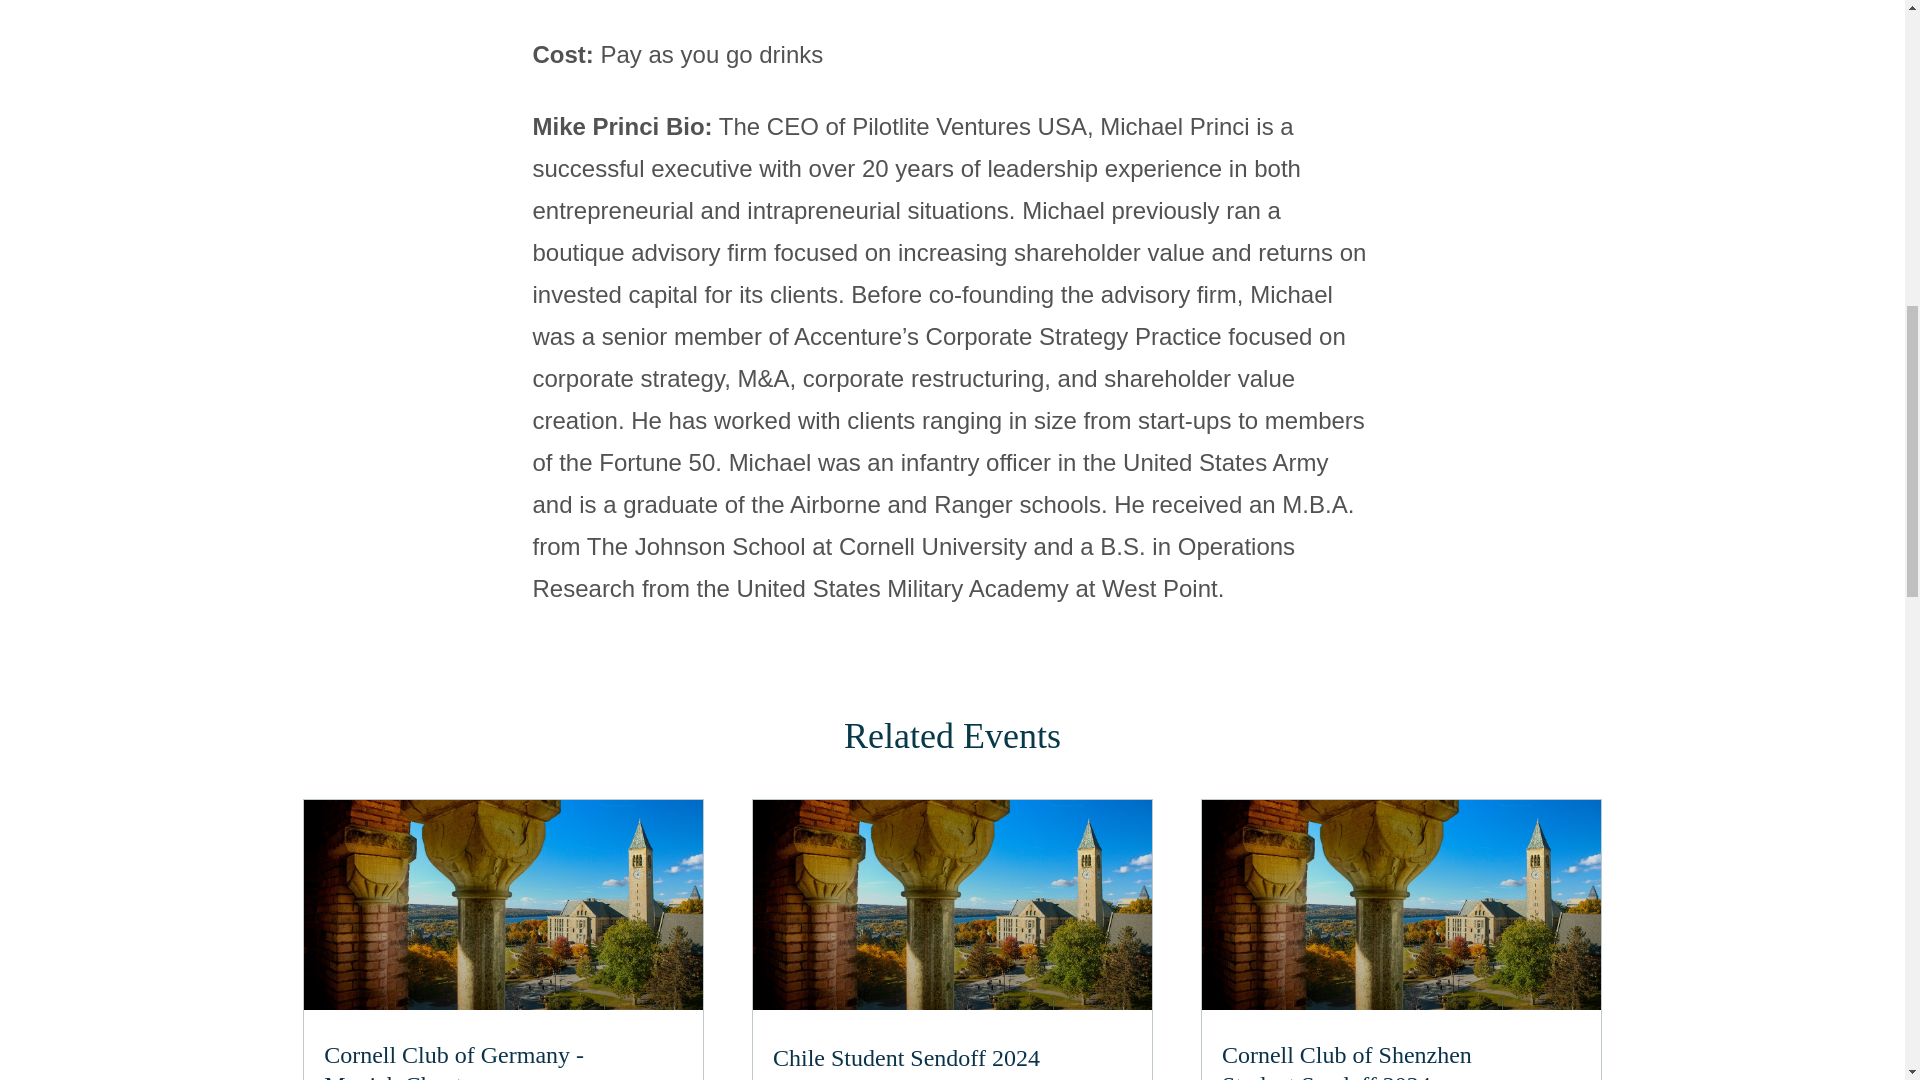 Image resolution: width=1920 pixels, height=1080 pixels. What do you see at coordinates (1346, 1061) in the screenshot?
I see `Chile Student Sendoff 2024` at bounding box center [1346, 1061].